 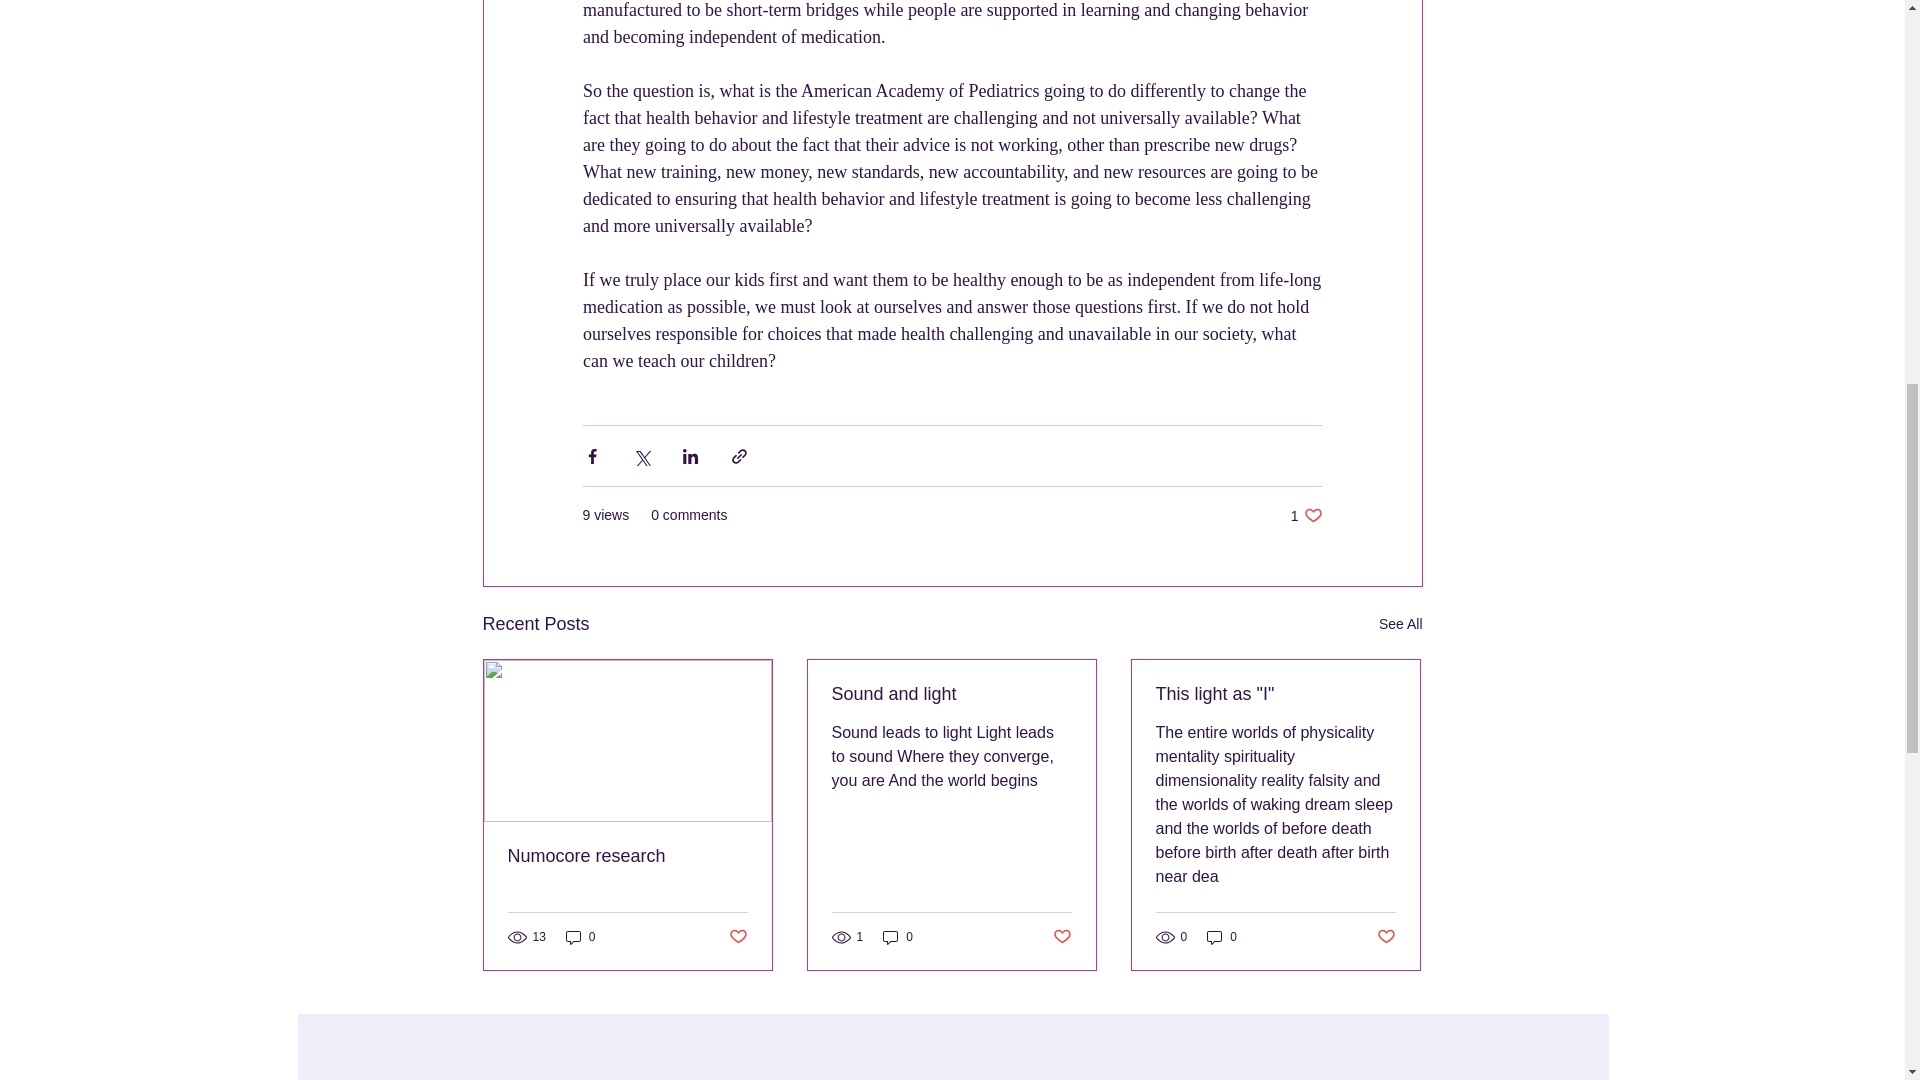 What do you see at coordinates (951, 694) in the screenshot?
I see `Sound and light` at bounding box center [951, 694].